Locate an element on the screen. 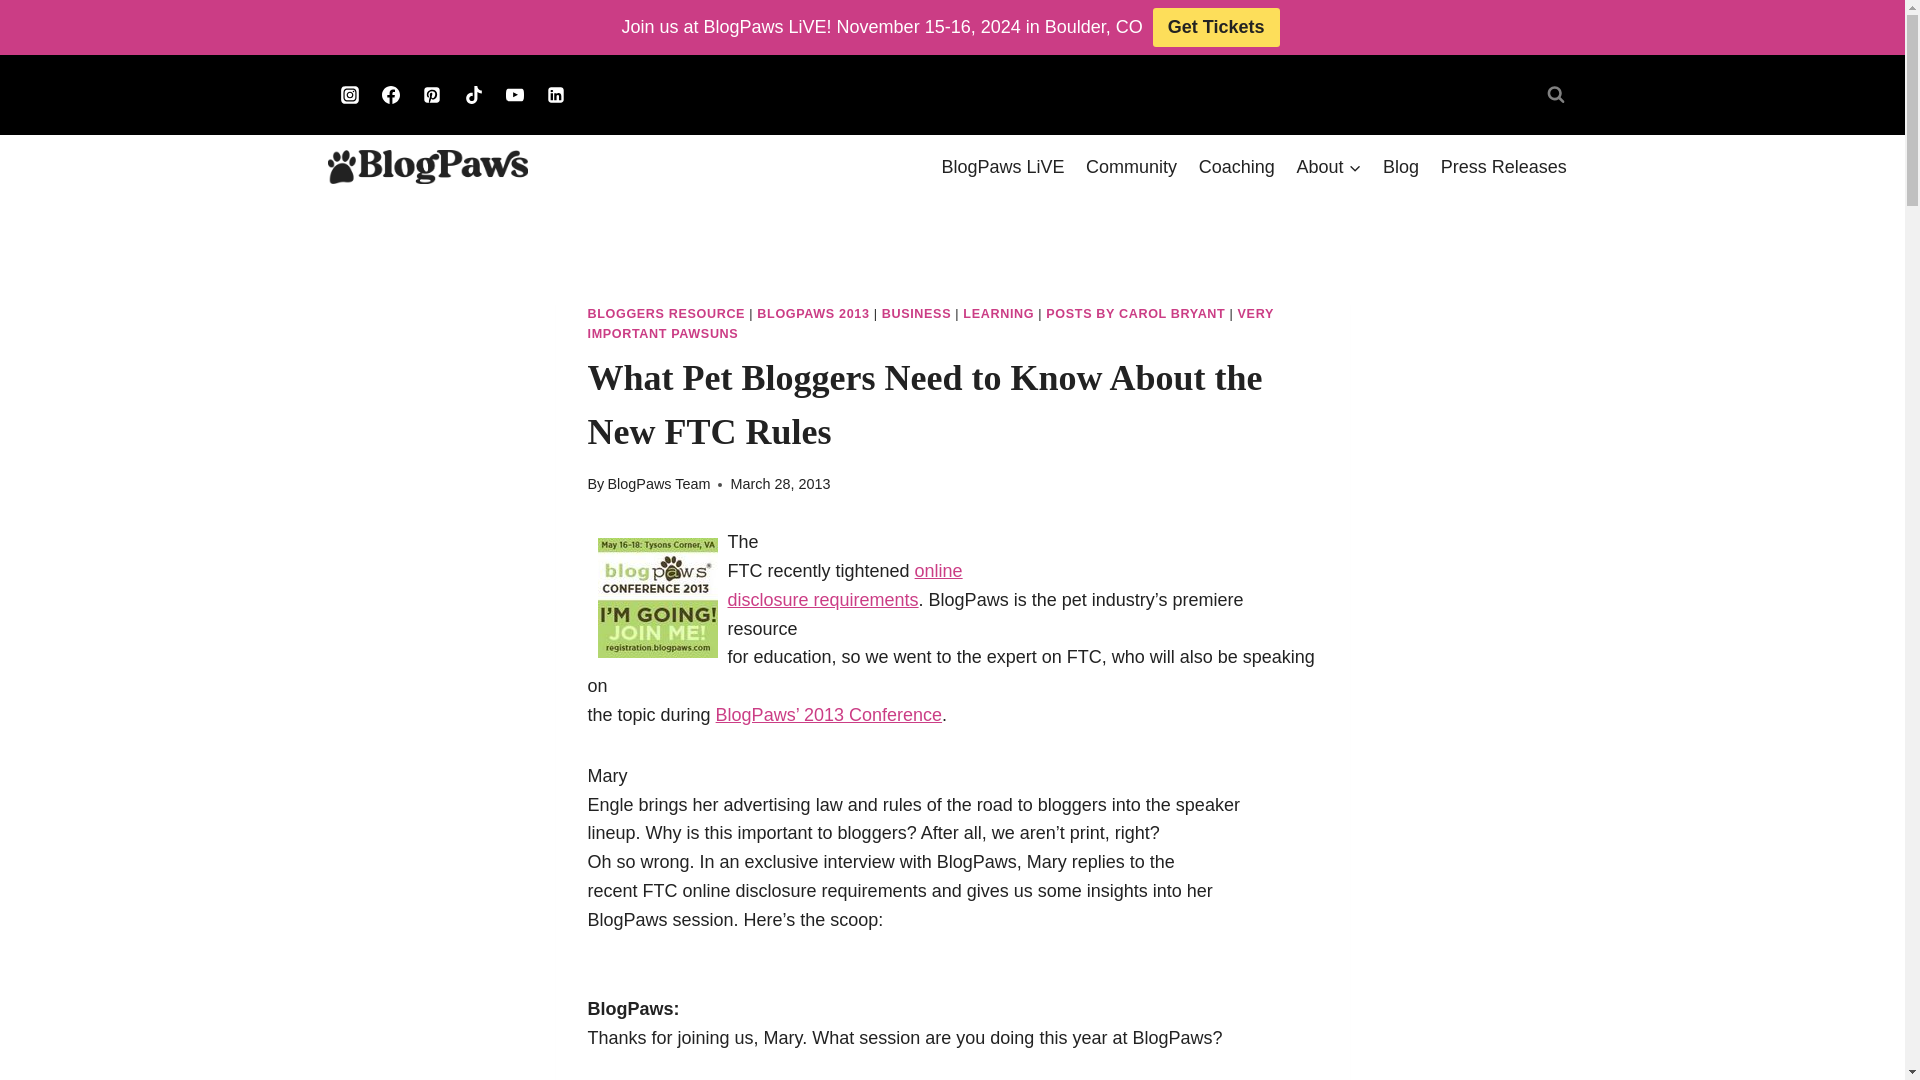  BlogPaws Team is located at coordinates (1216, 27).